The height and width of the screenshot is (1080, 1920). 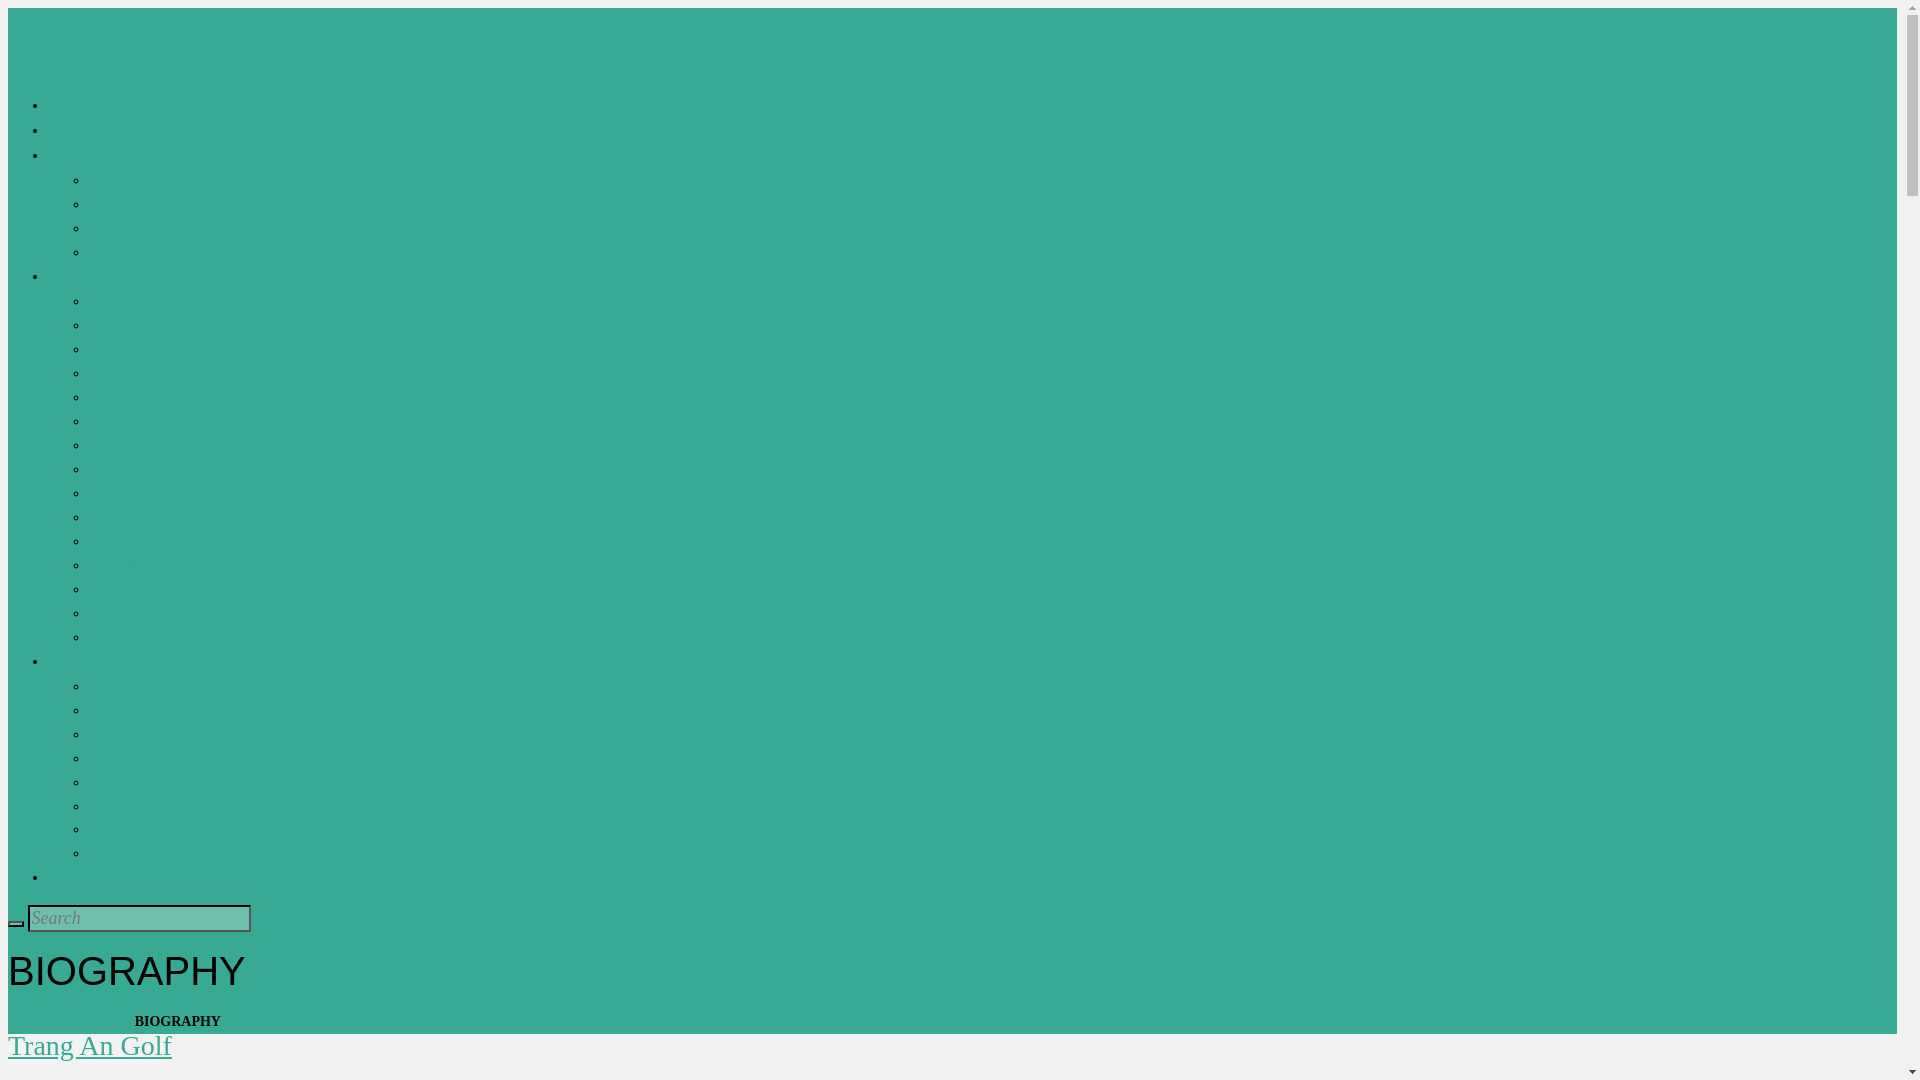 What do you see at coordinates (126, 782) in the screenshot?
I see `La La Anthony` at bounding box center [126, 782].